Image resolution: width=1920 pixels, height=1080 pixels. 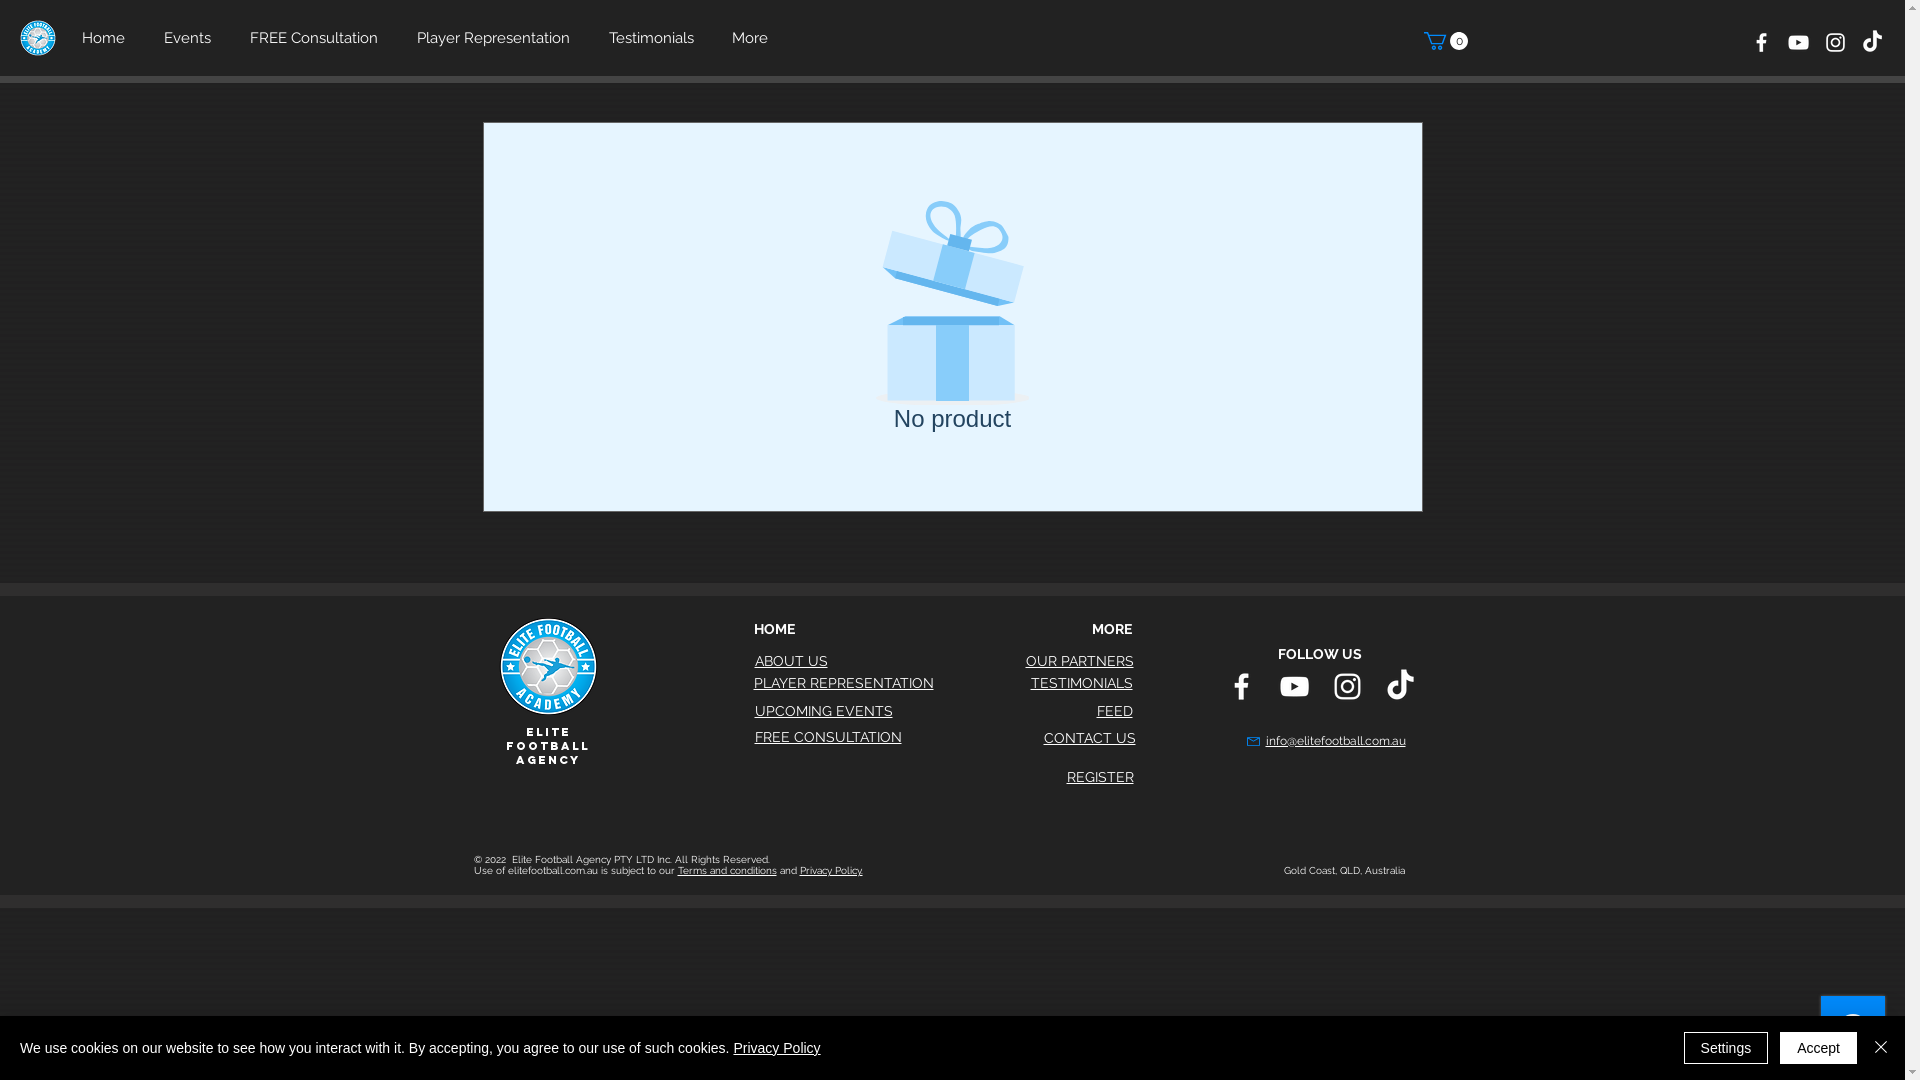 I want to click on Player Representation, so click(x=498, y=38).